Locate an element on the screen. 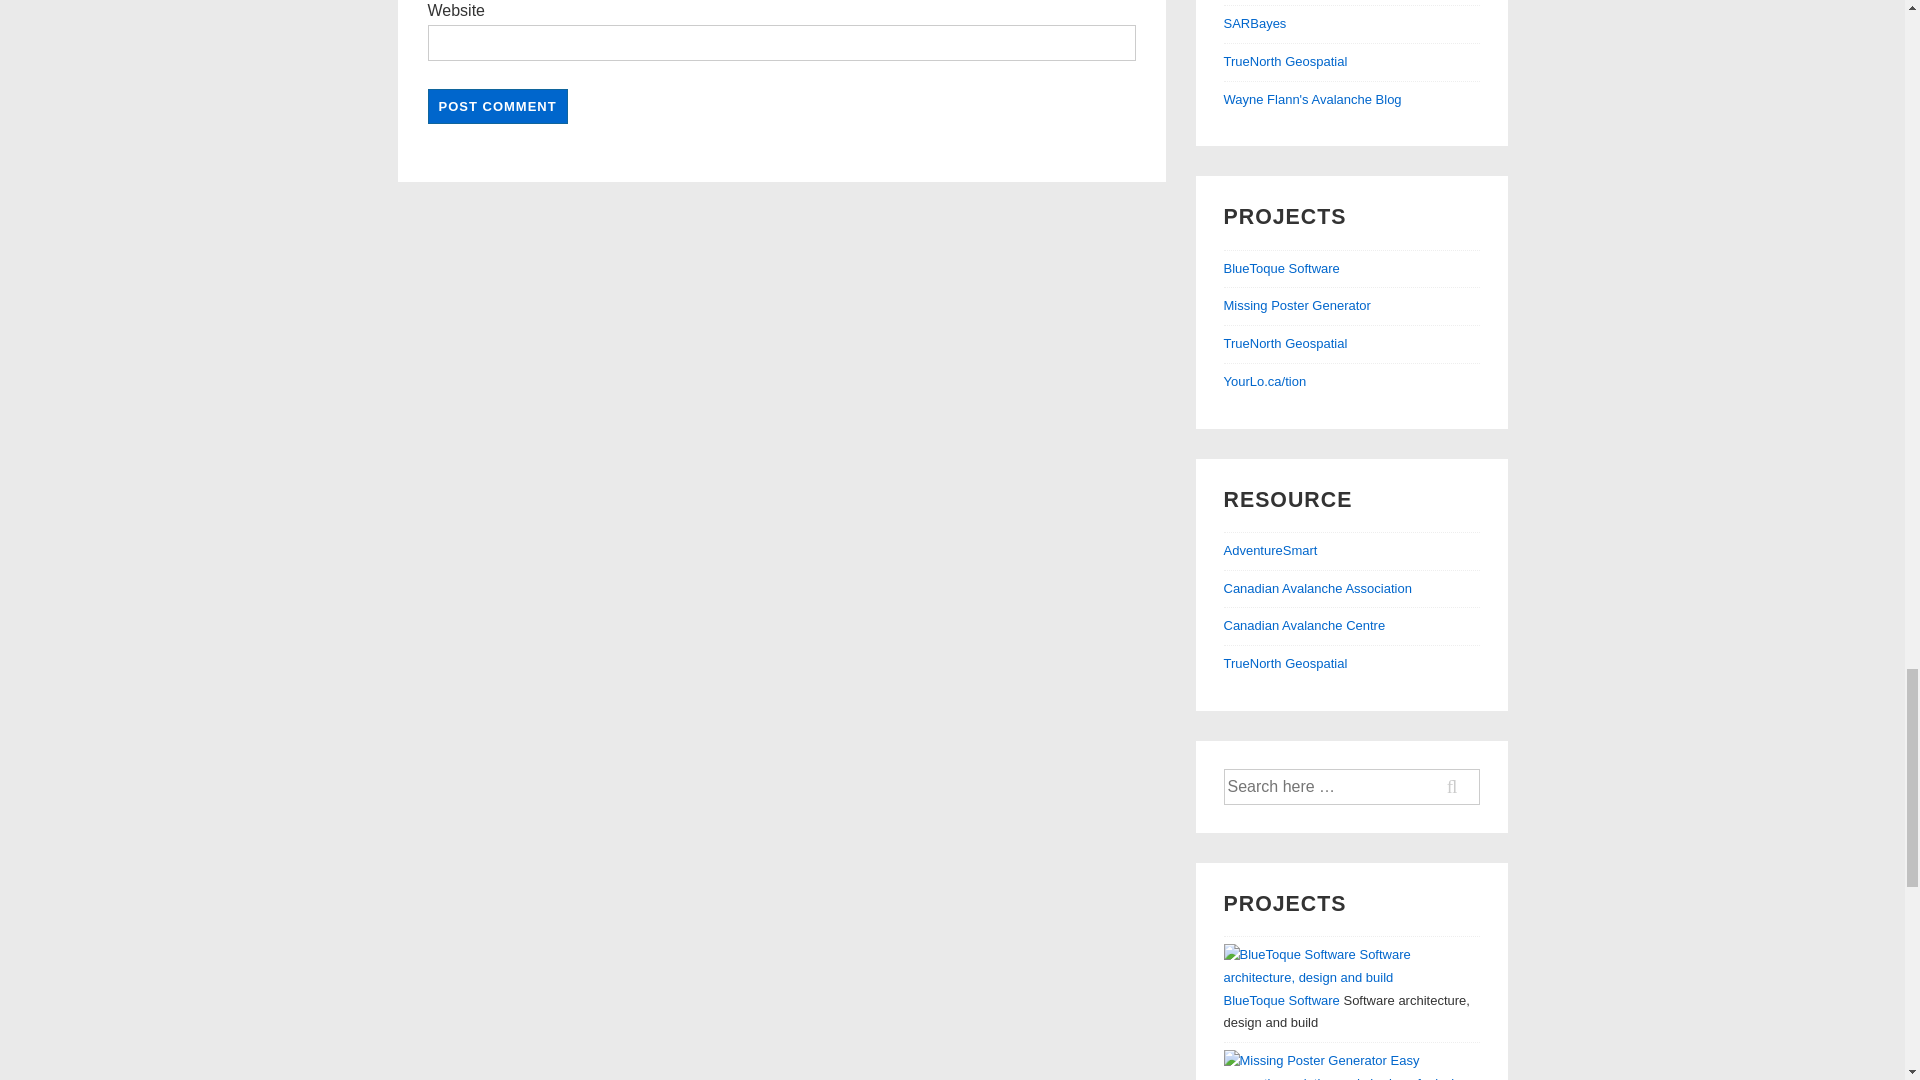  Post Comment is located at coordinates (498, 106).